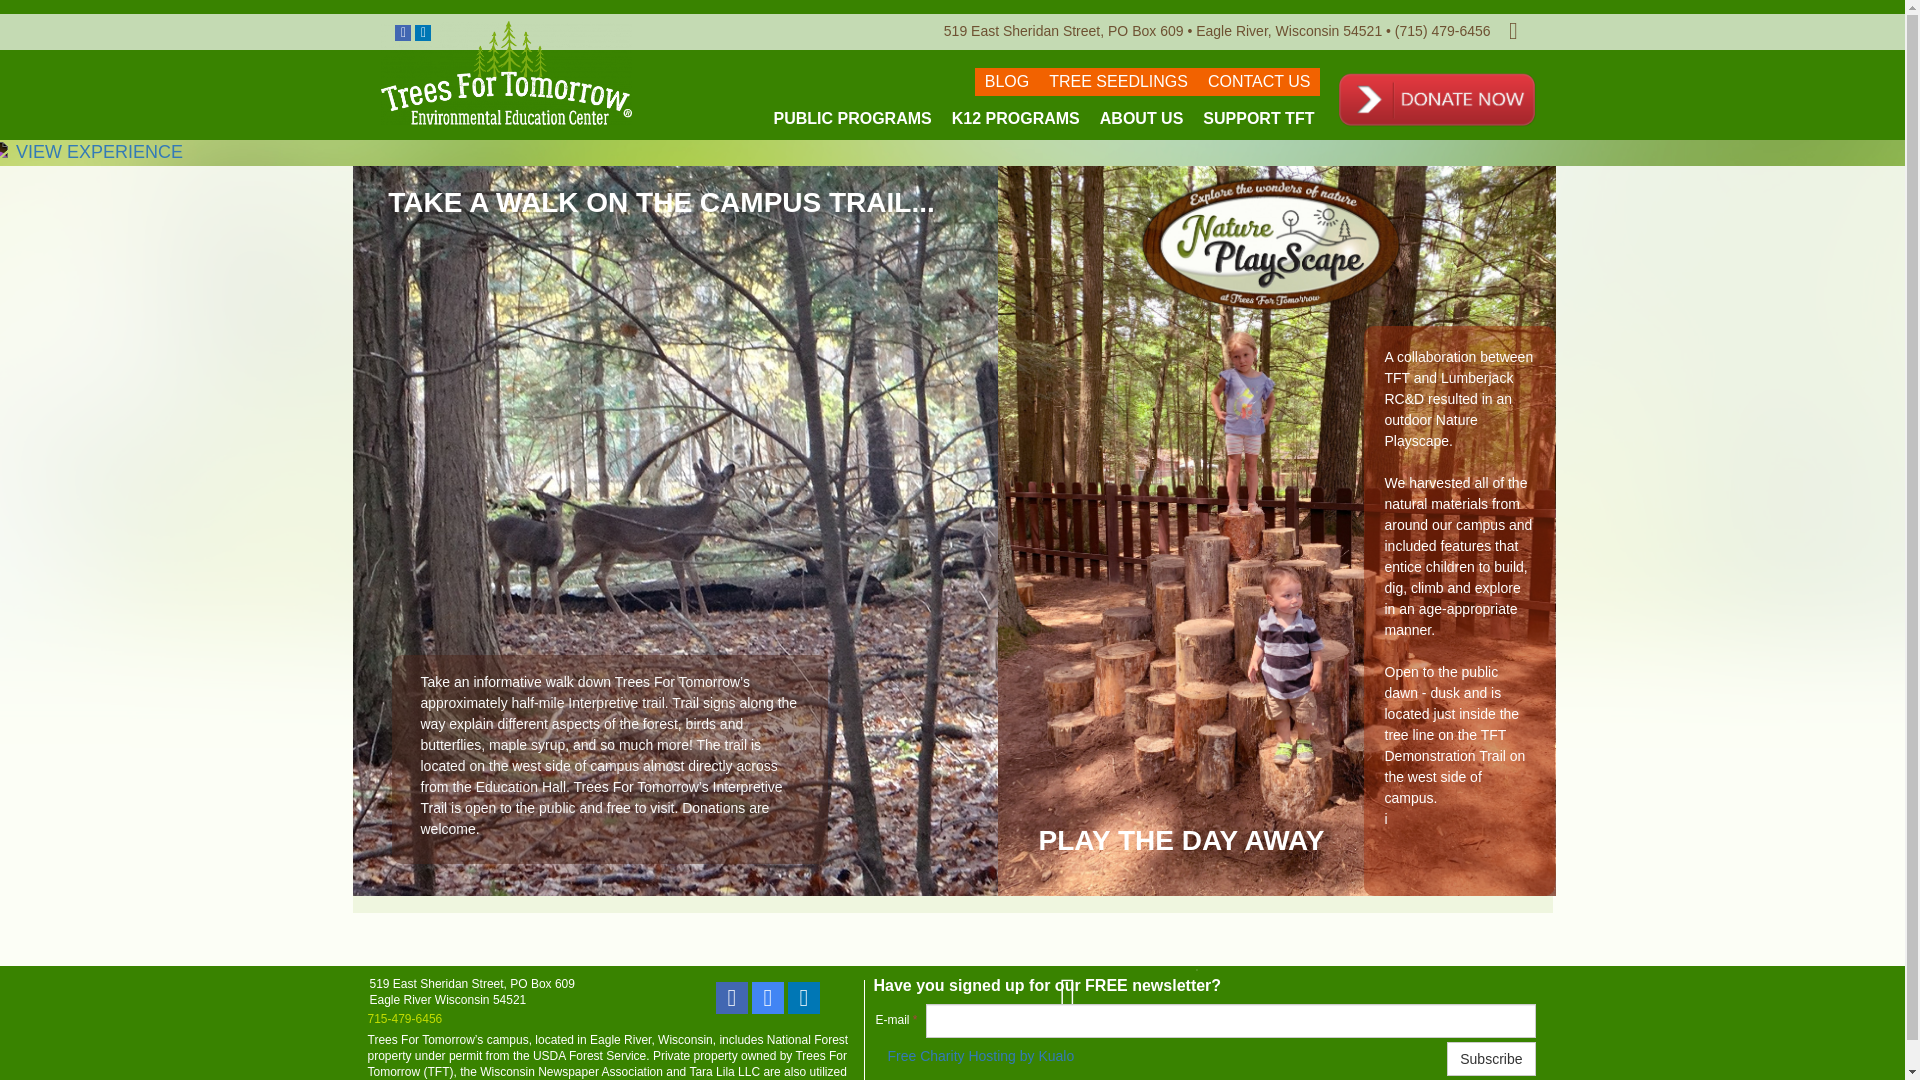 This screenshot has width=1920, height=1080. What do you see at coordinates (1258, 118) in the screenshot?
I see `SUPPORT TFT` at bounding box center [1258, 118].